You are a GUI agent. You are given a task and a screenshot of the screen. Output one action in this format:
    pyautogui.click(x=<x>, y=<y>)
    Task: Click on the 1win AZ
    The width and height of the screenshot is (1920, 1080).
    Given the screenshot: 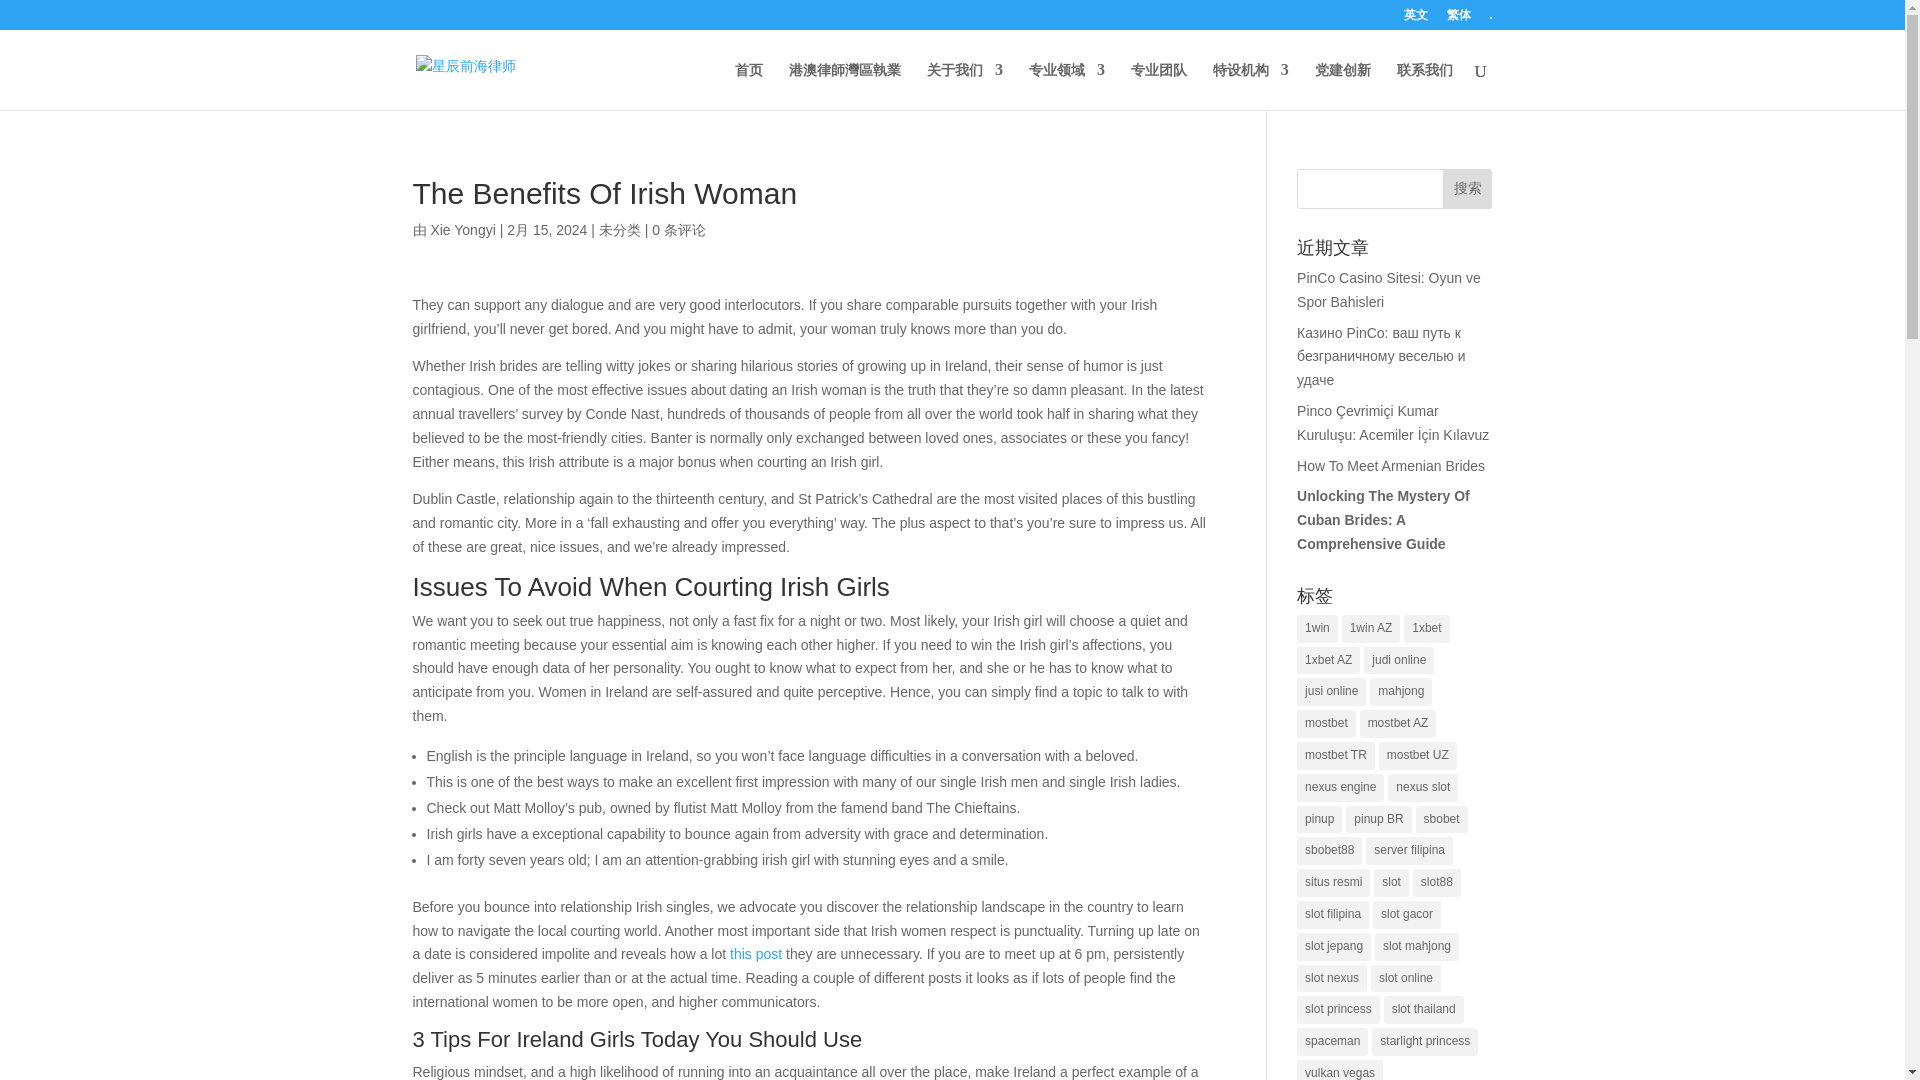 What is the action you would take?
    pyautogui.click(x=1372, y=628)
    